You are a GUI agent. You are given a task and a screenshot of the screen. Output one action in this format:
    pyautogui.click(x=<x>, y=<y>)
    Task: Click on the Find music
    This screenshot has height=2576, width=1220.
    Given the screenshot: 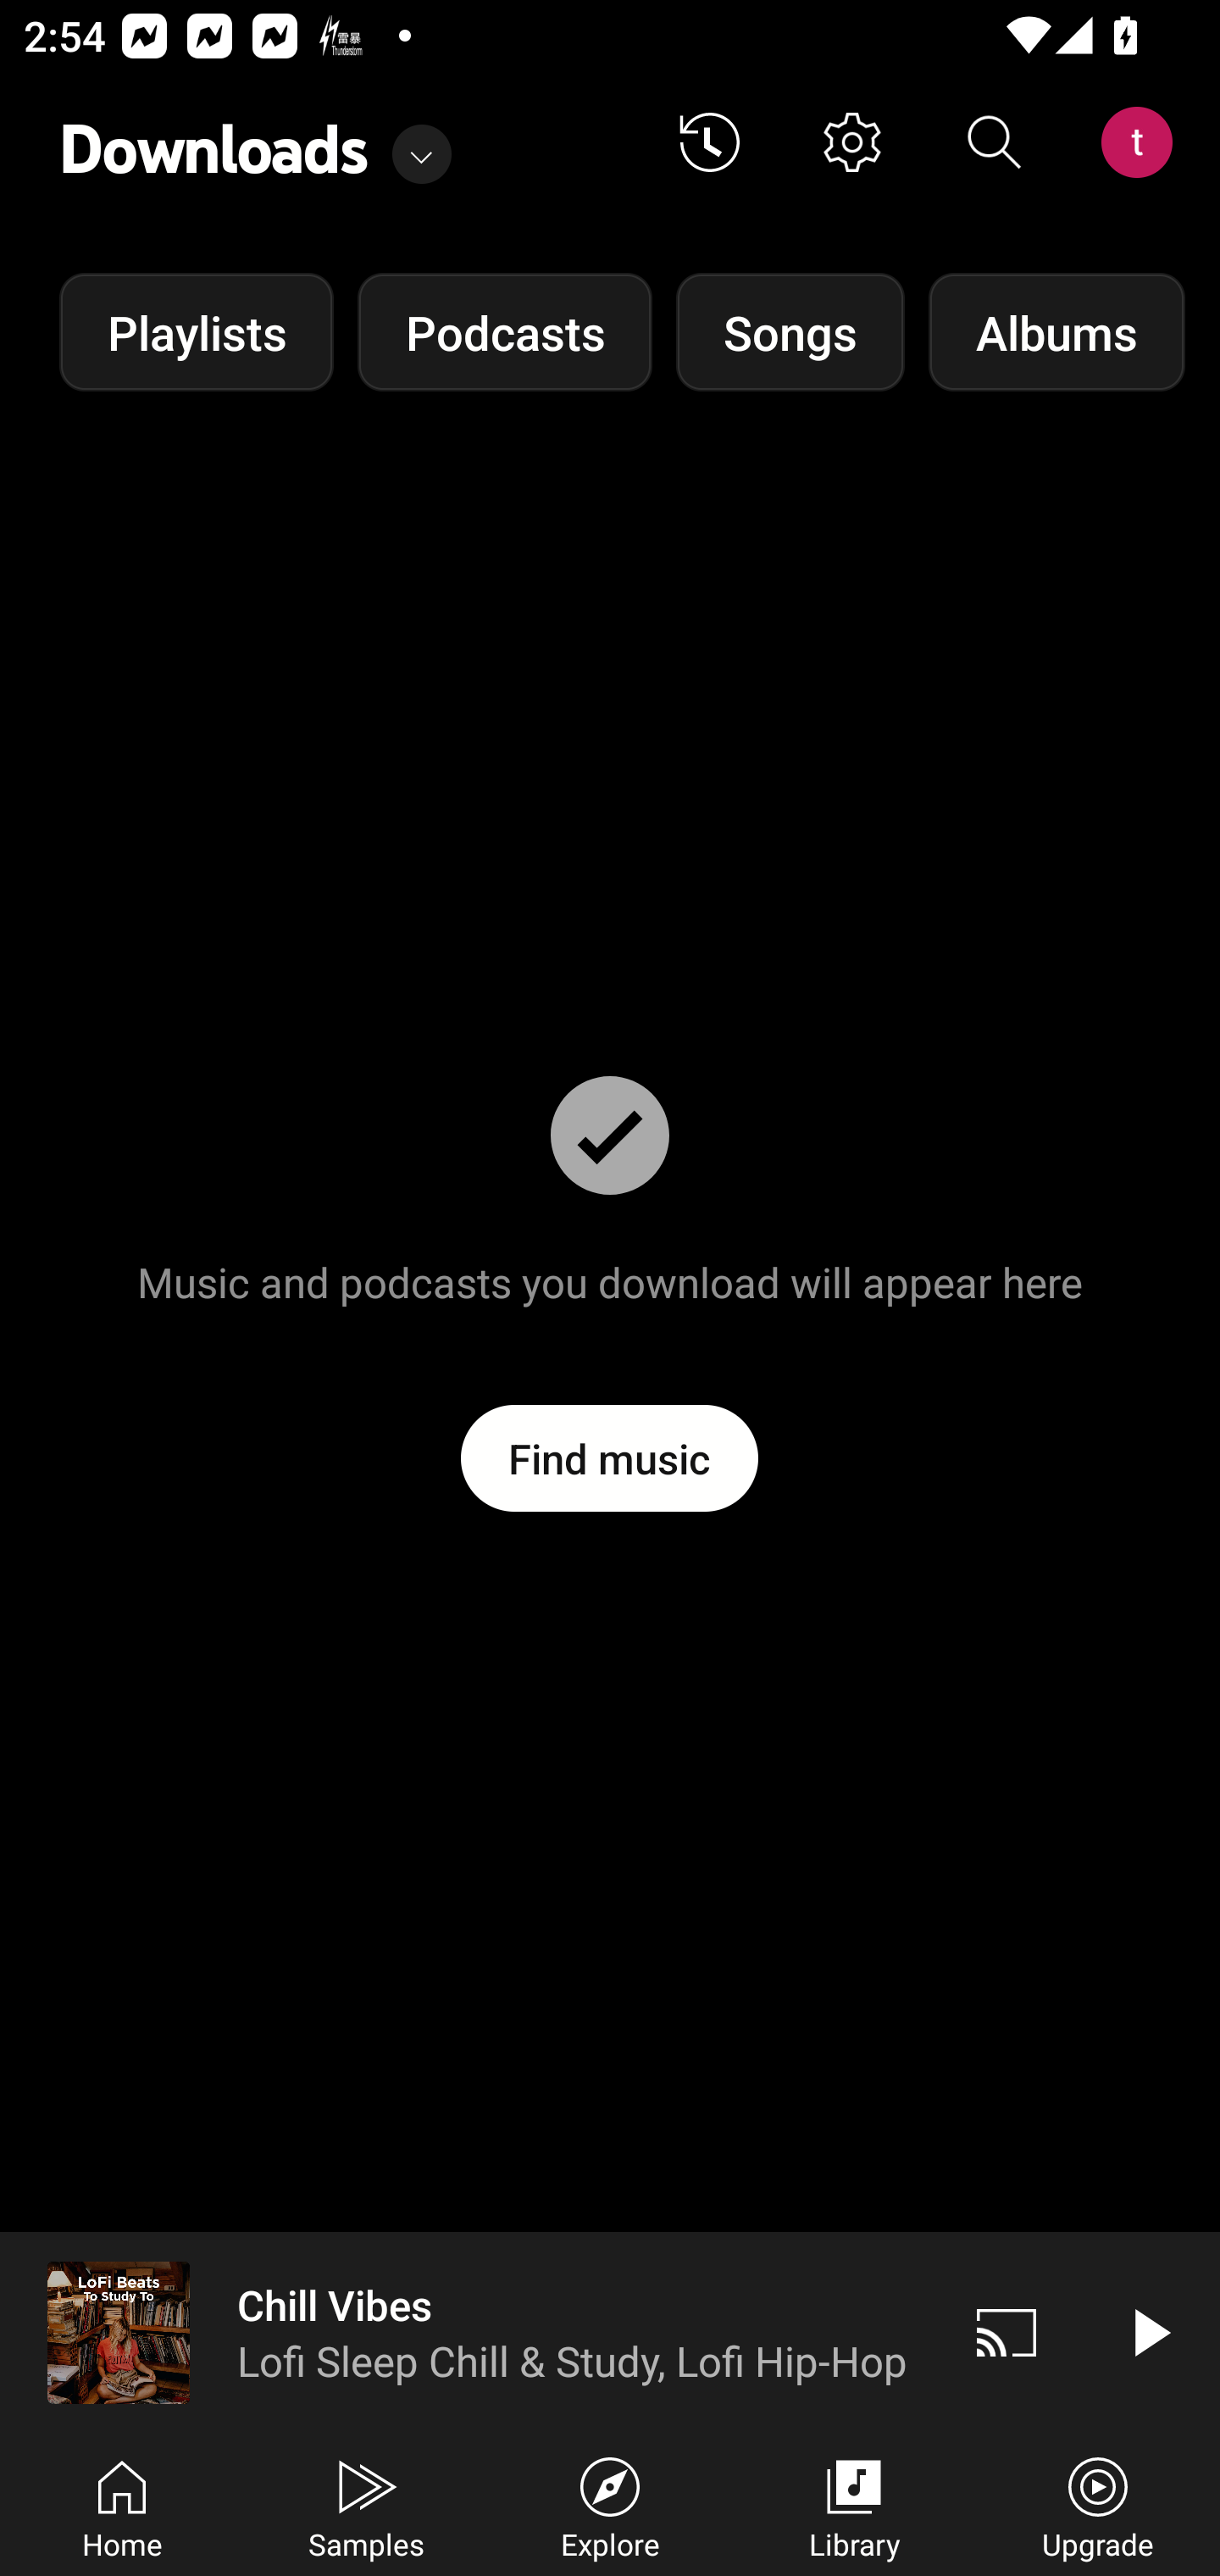 What is the action you would take?
    pyautogui.click(x=610, y=1457)
    